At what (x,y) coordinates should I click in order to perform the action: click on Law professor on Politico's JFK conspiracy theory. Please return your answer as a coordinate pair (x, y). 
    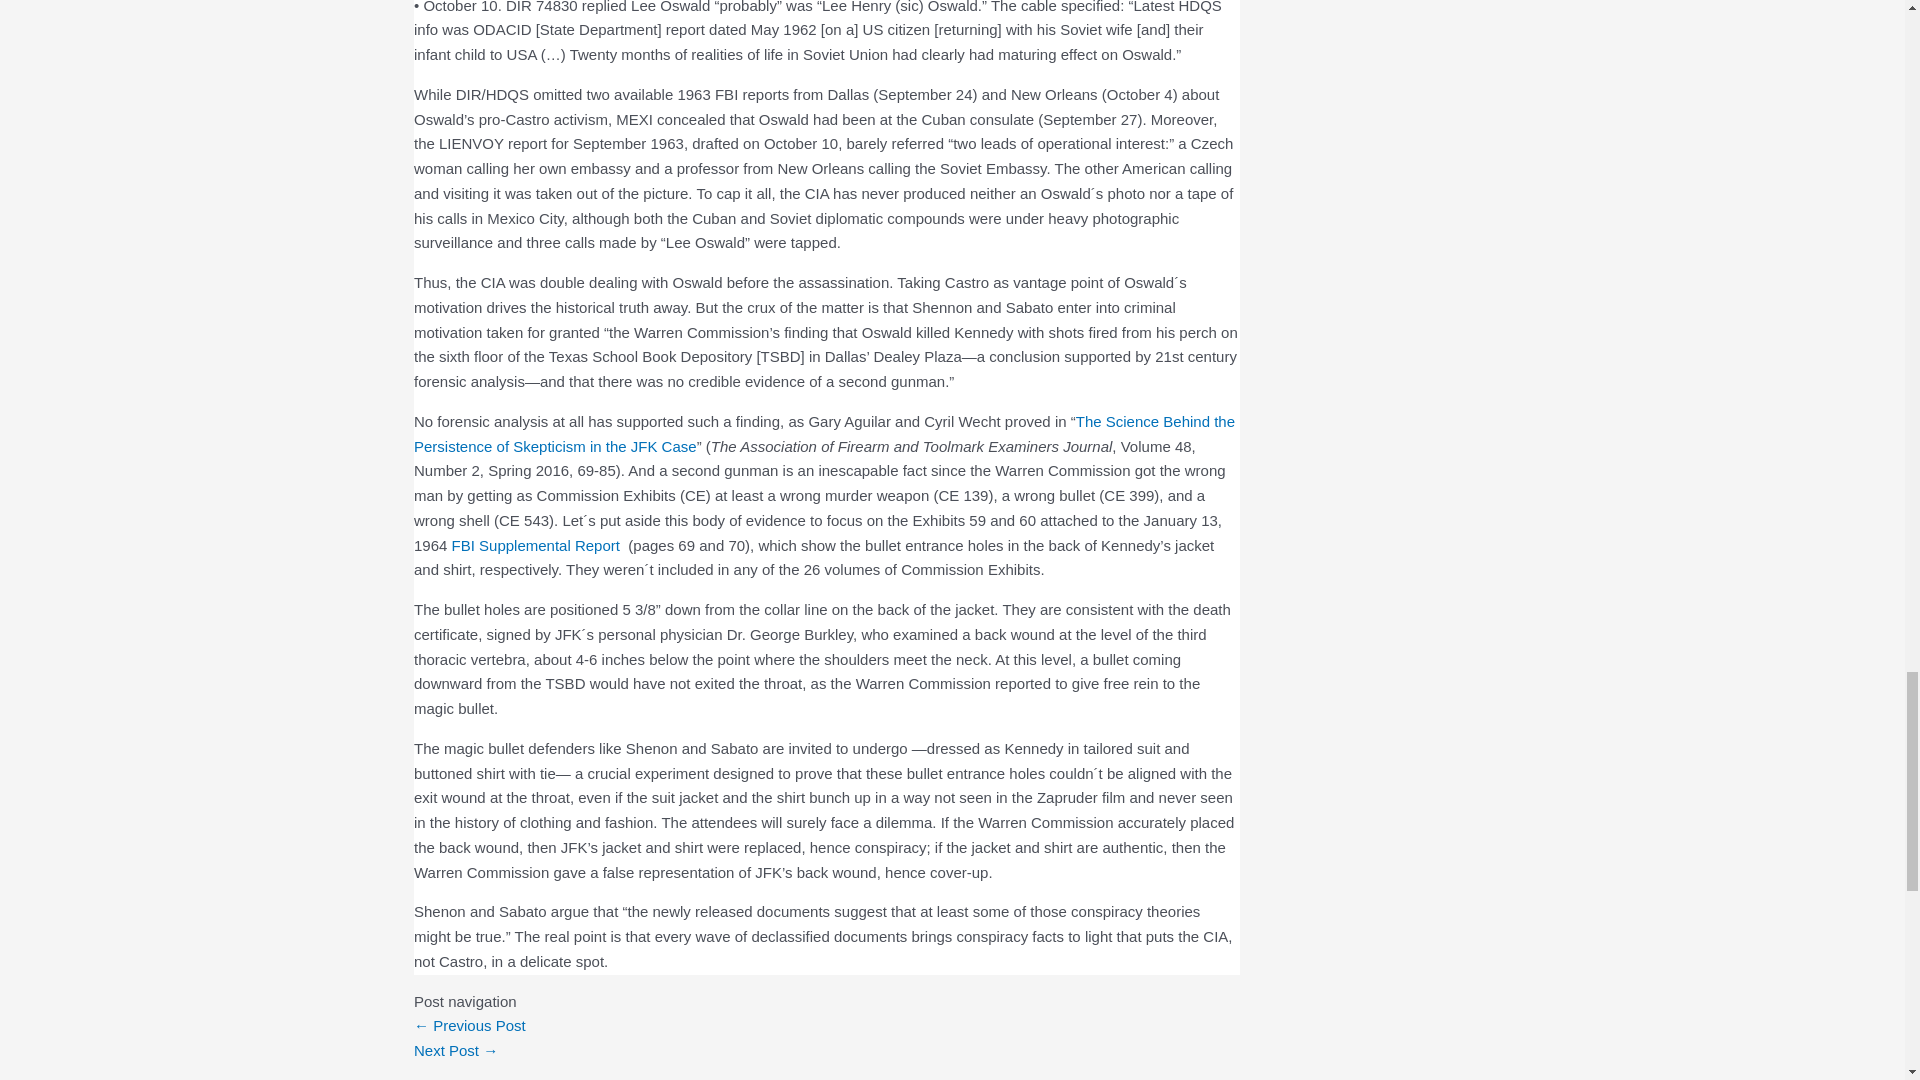
    Looking at the image, I should click on (470, 1025).